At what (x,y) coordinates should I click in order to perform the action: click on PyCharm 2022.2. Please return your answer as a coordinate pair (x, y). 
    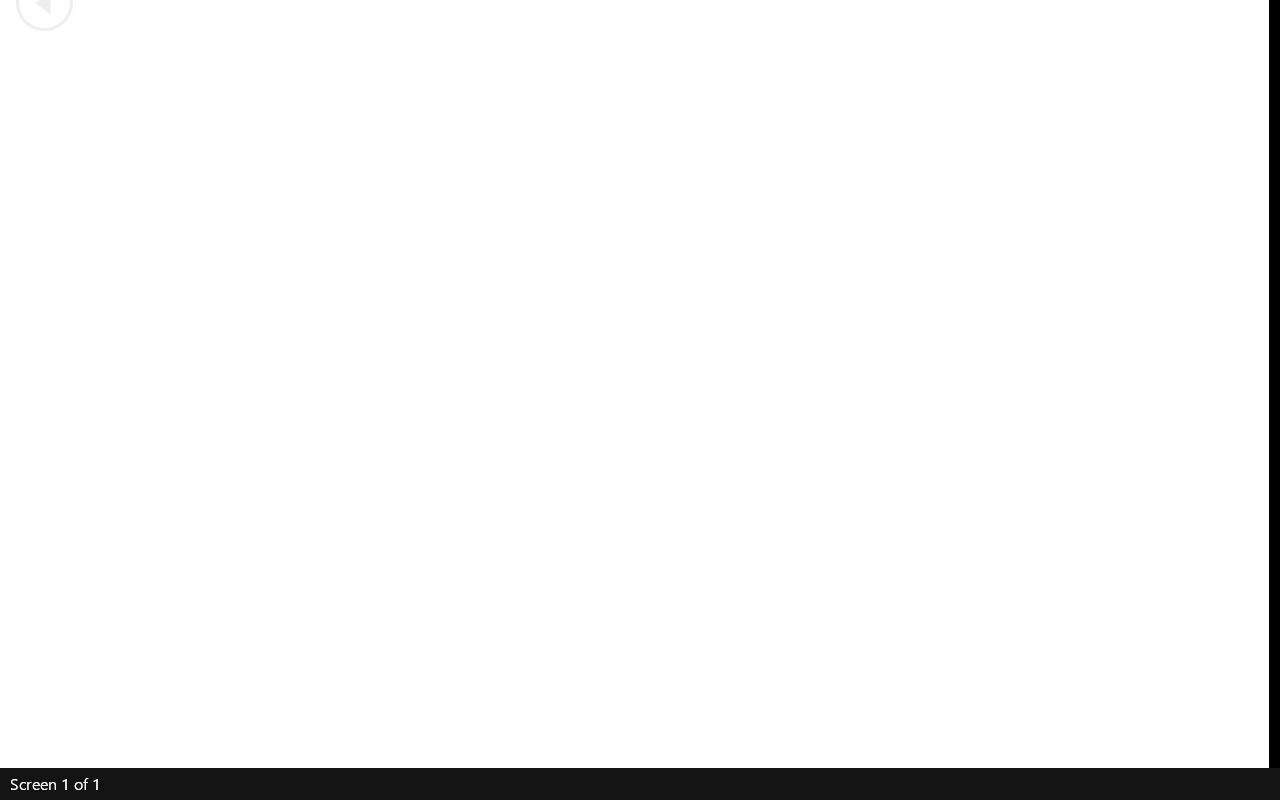
    Looking at the image, I should click on (288, 152).